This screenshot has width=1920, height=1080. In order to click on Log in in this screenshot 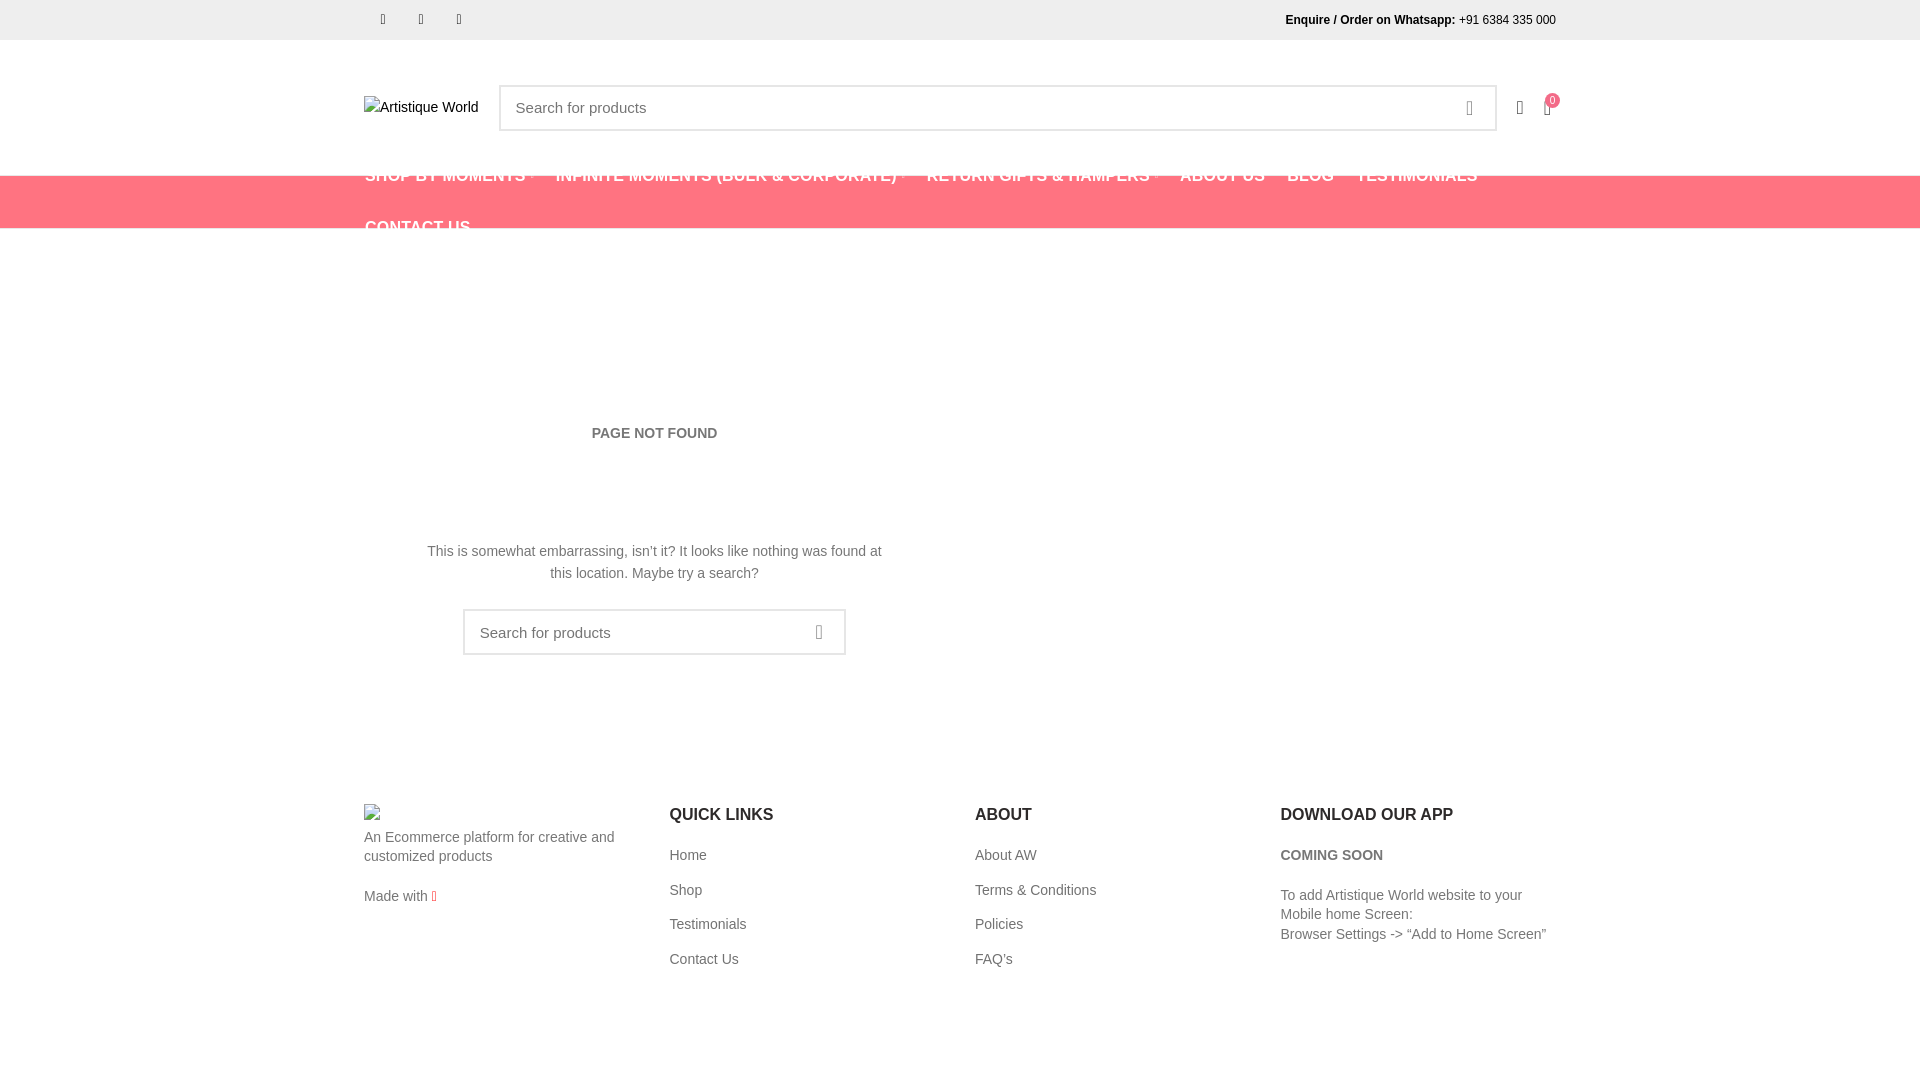, I will do `click(1359, 404)`.